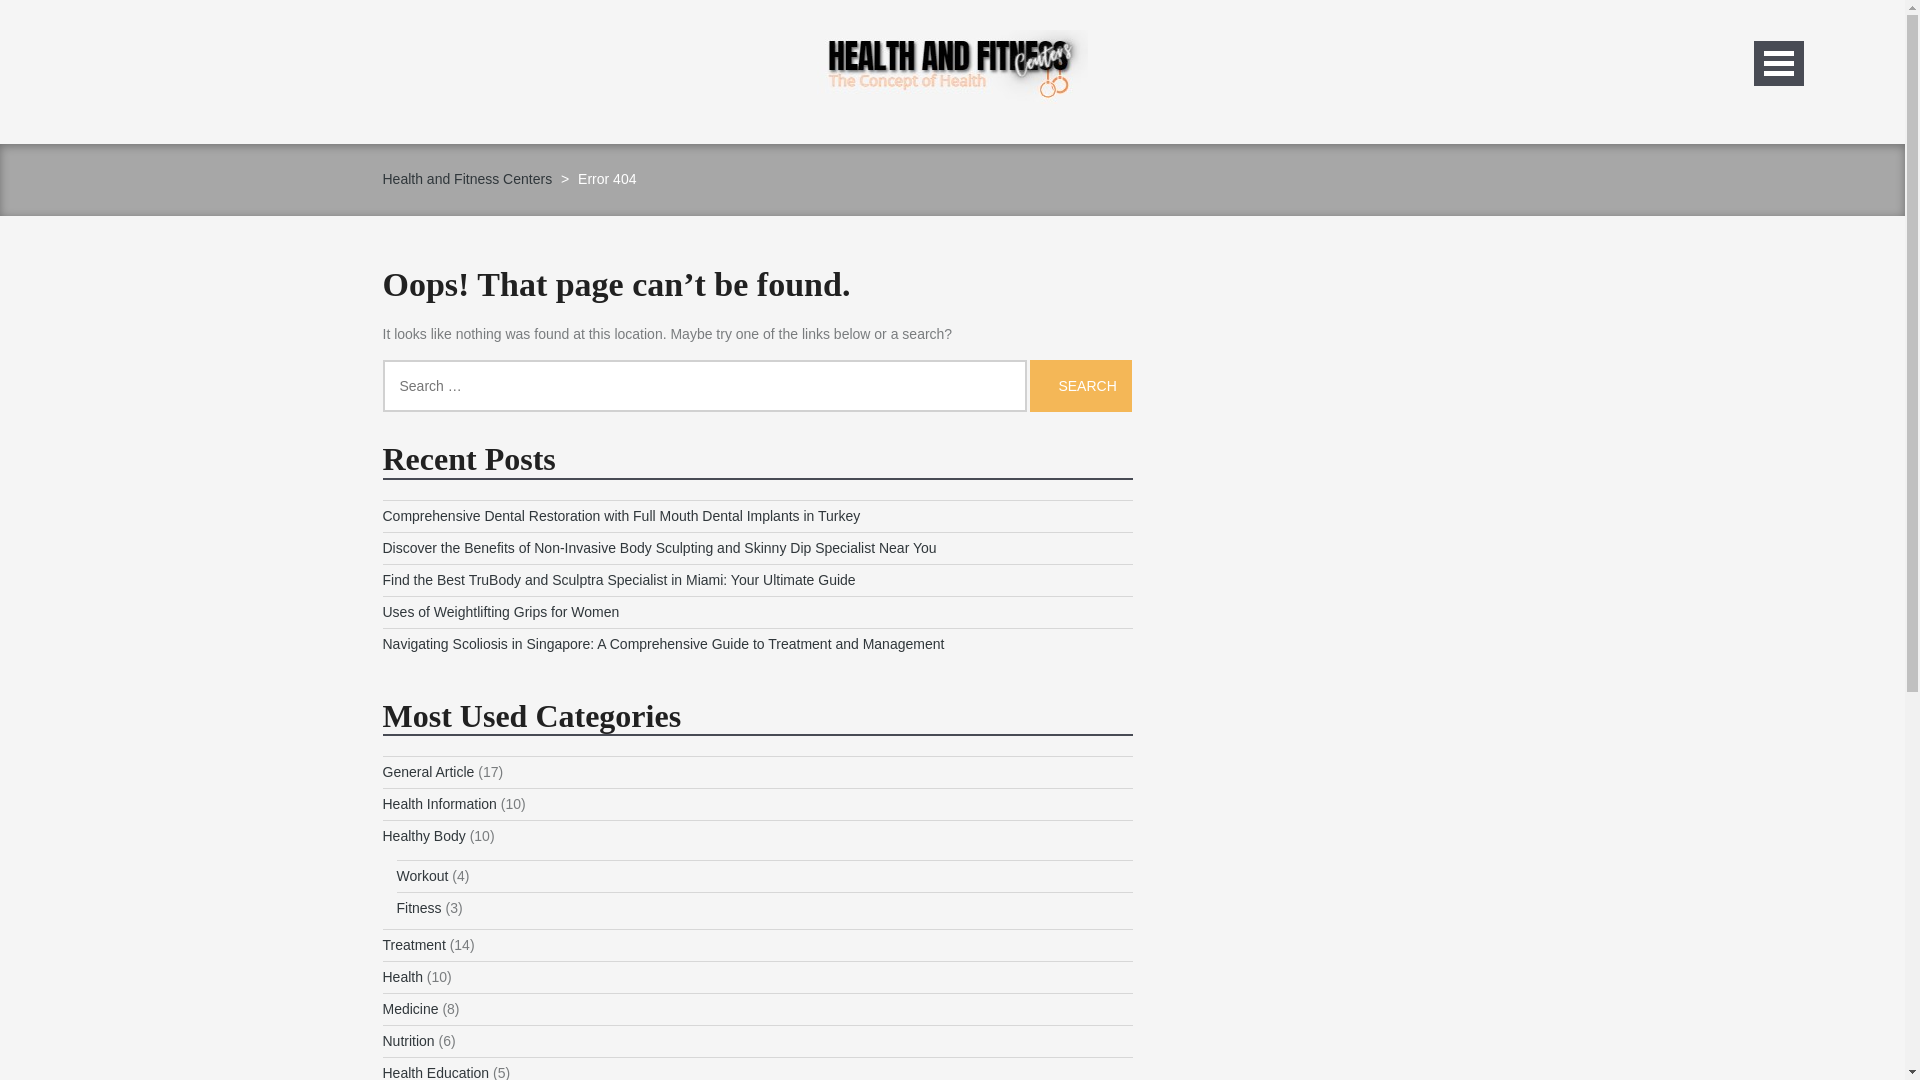 Image resolution: width=1920 pixels, height=1080 pixels. Describe the element at coordinates (467, 178) in the screenshot. I see `Health and Fitness Centers` at that location.